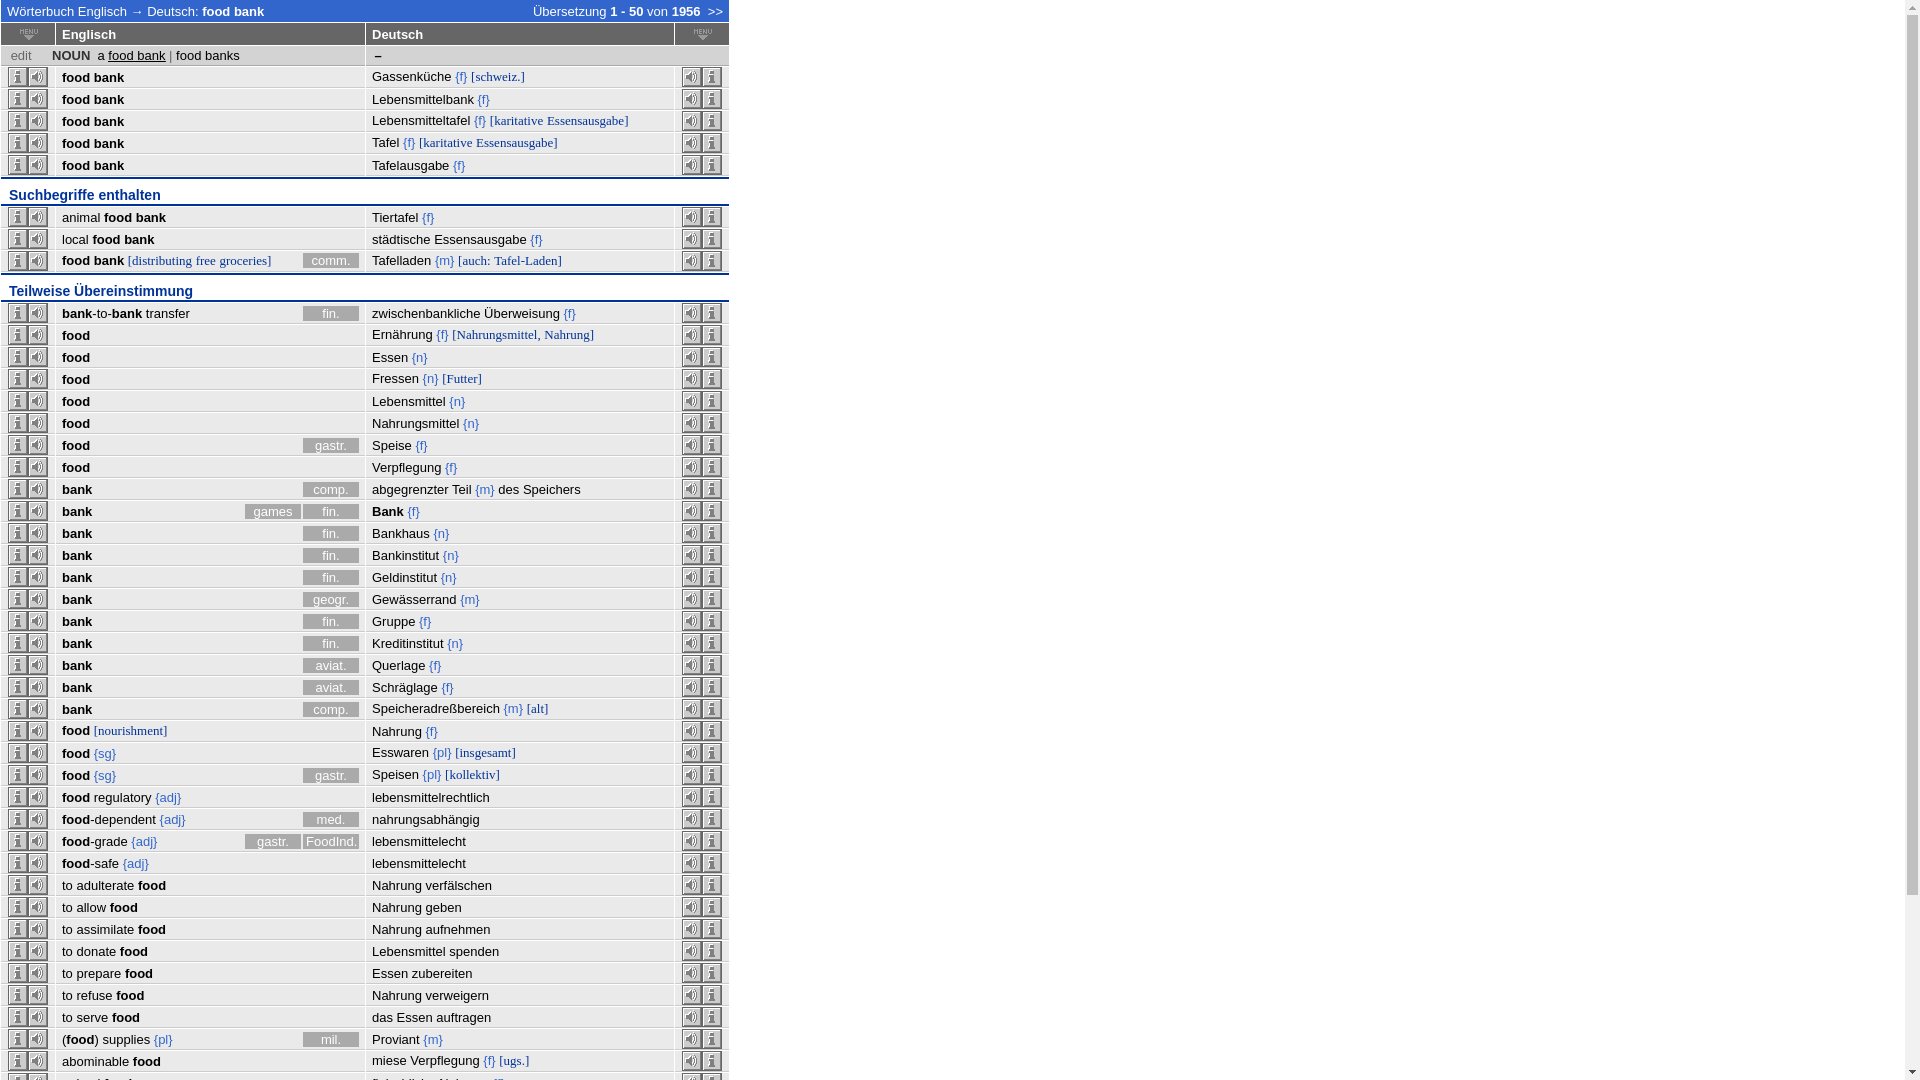  What do you see at coordinates (406, 556) in the screenshot?
I see `Bankinstitut` at bounding box center [406, 556].